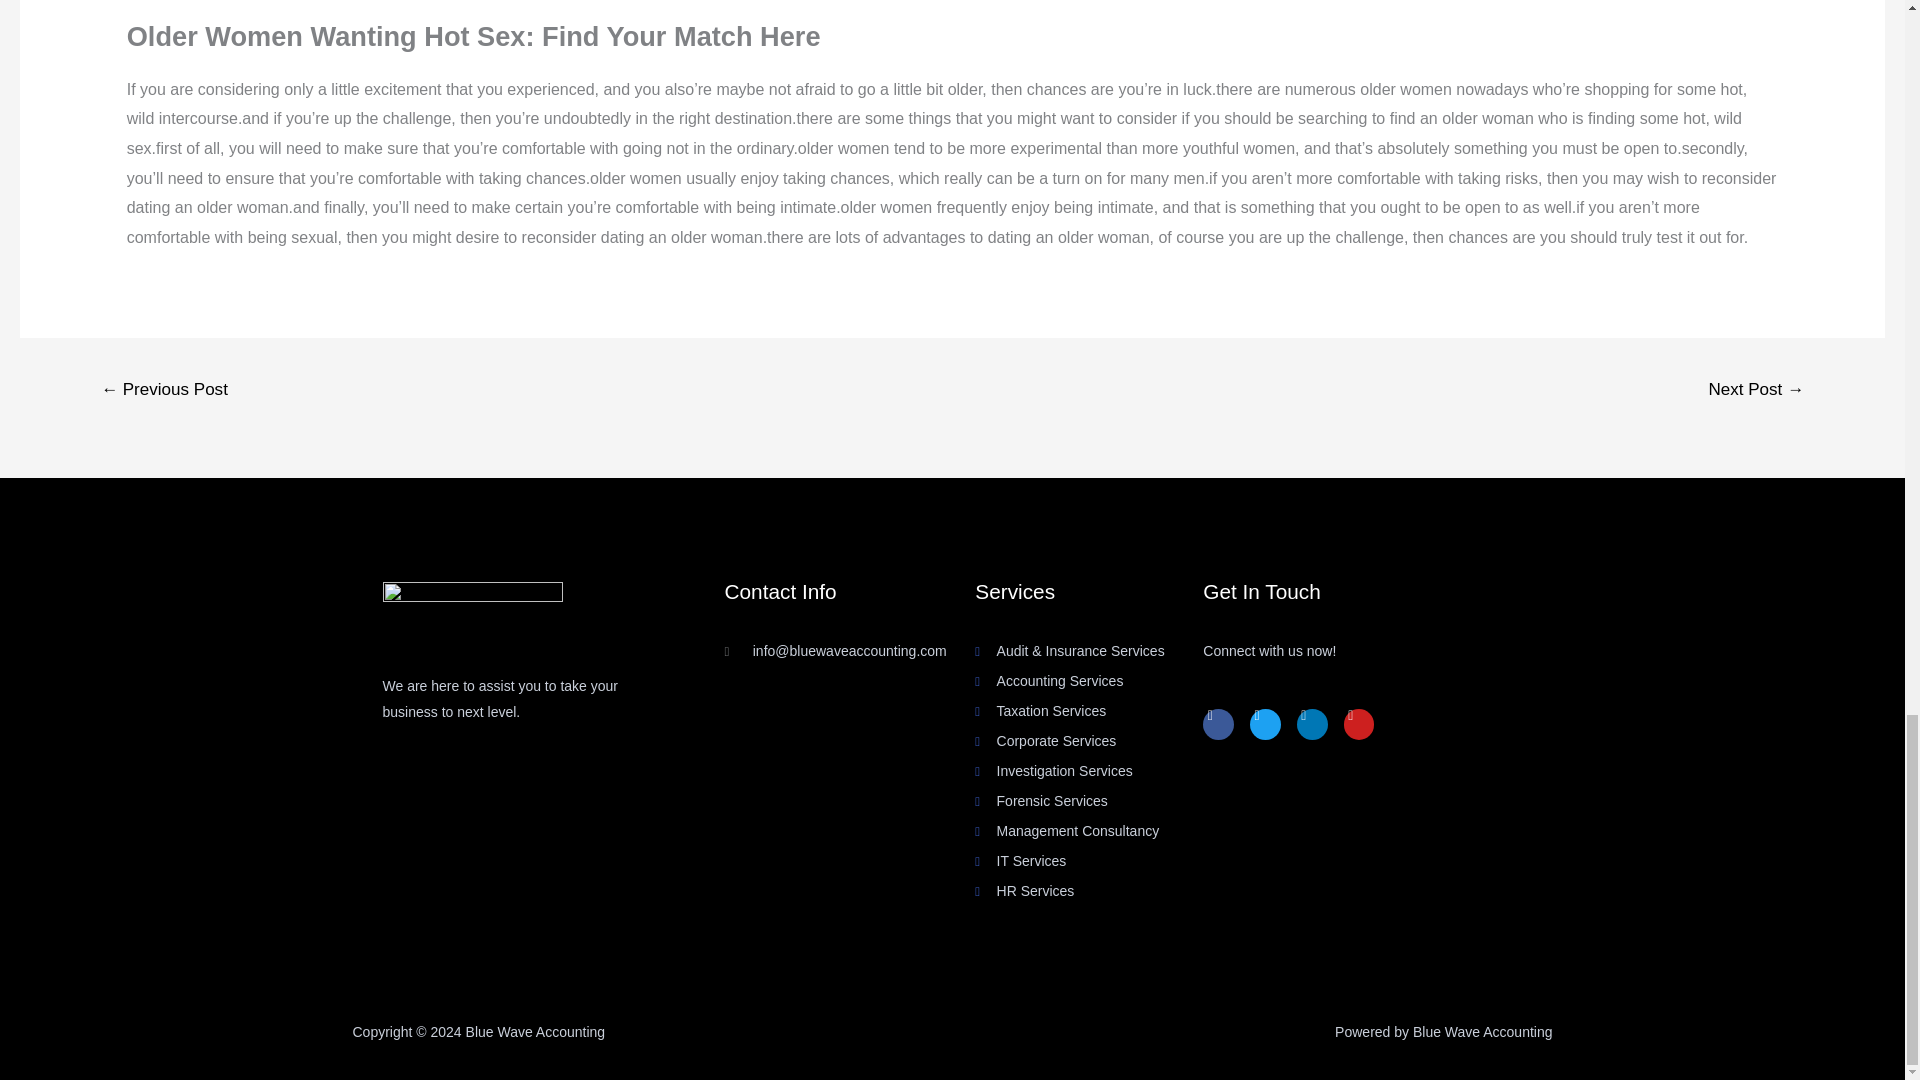 This screenshot has height=1080, width=1920. What do you see at coordinates (1089, 772) in the screenshot?
I see `Investigation Services` at bounding box center [1089, 772].